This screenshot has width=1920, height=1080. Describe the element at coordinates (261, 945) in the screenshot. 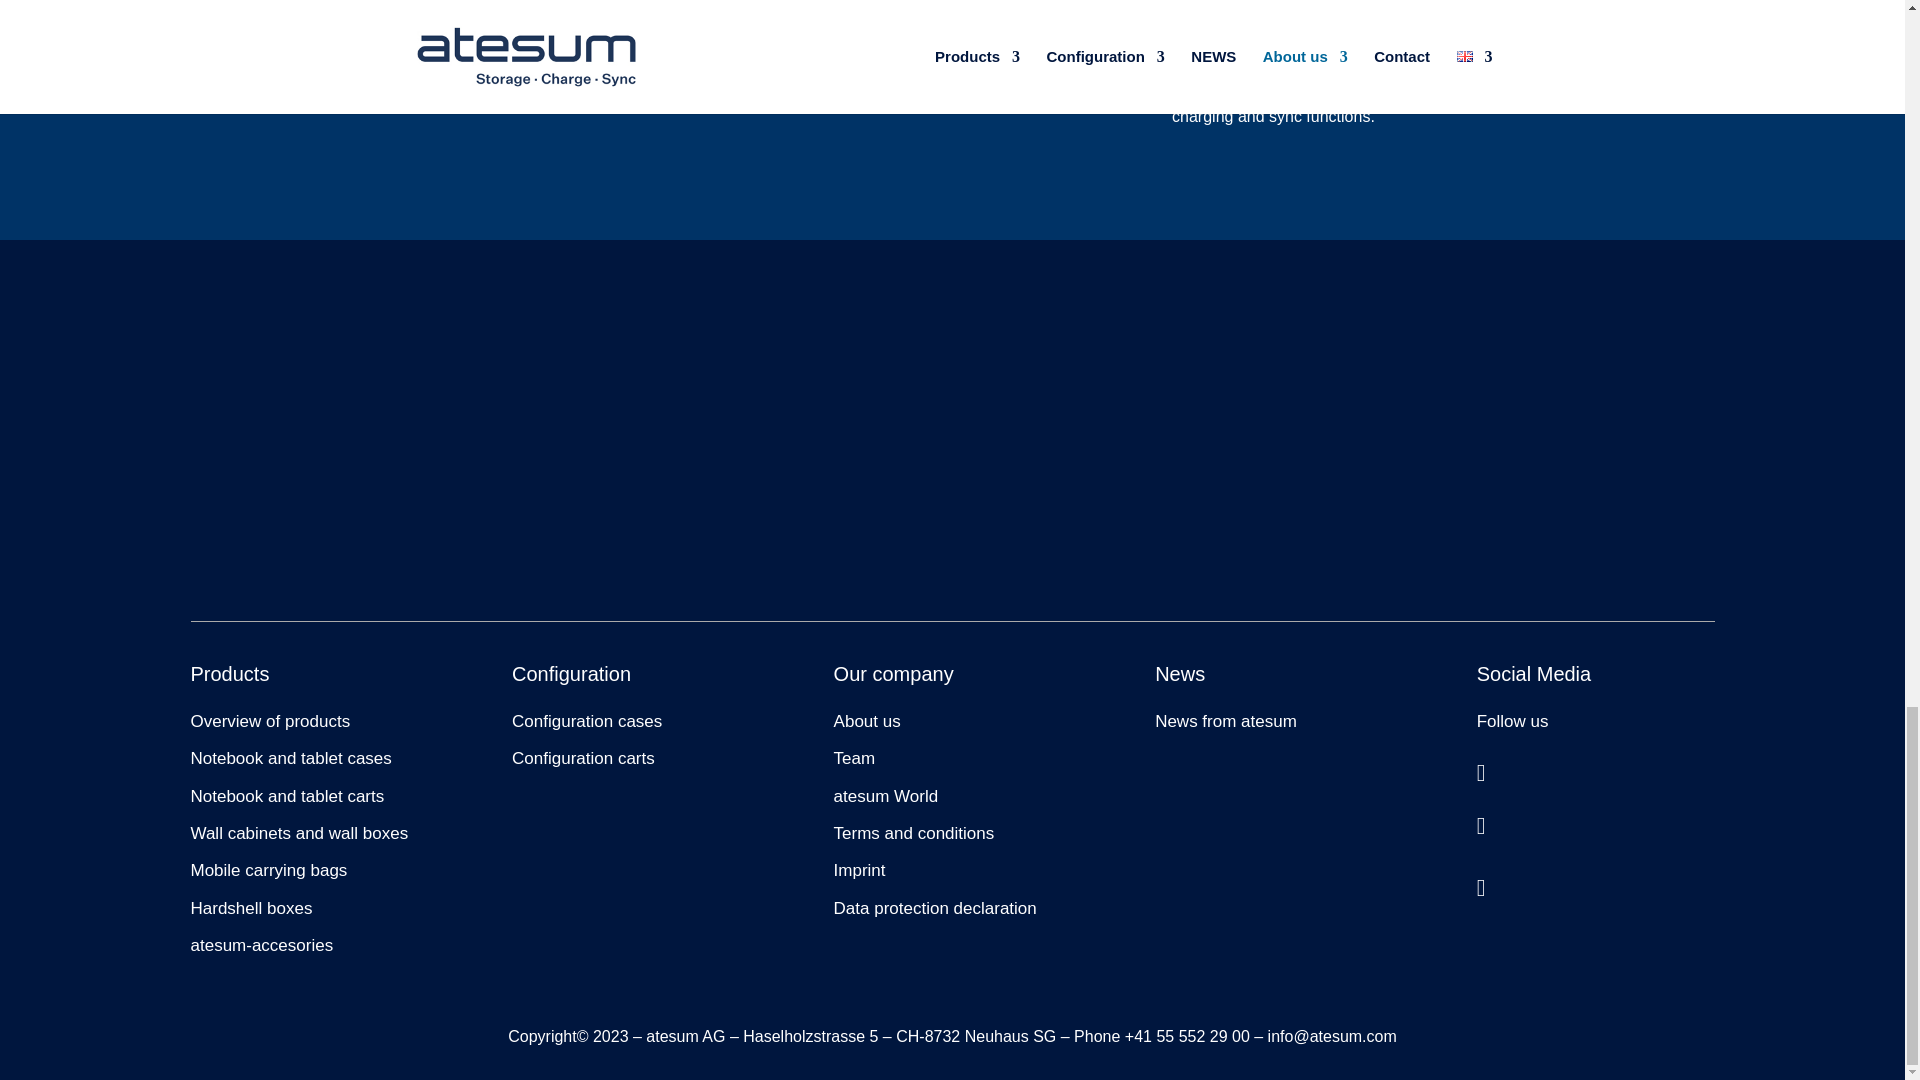

I see `atesum-accesories` at that location.